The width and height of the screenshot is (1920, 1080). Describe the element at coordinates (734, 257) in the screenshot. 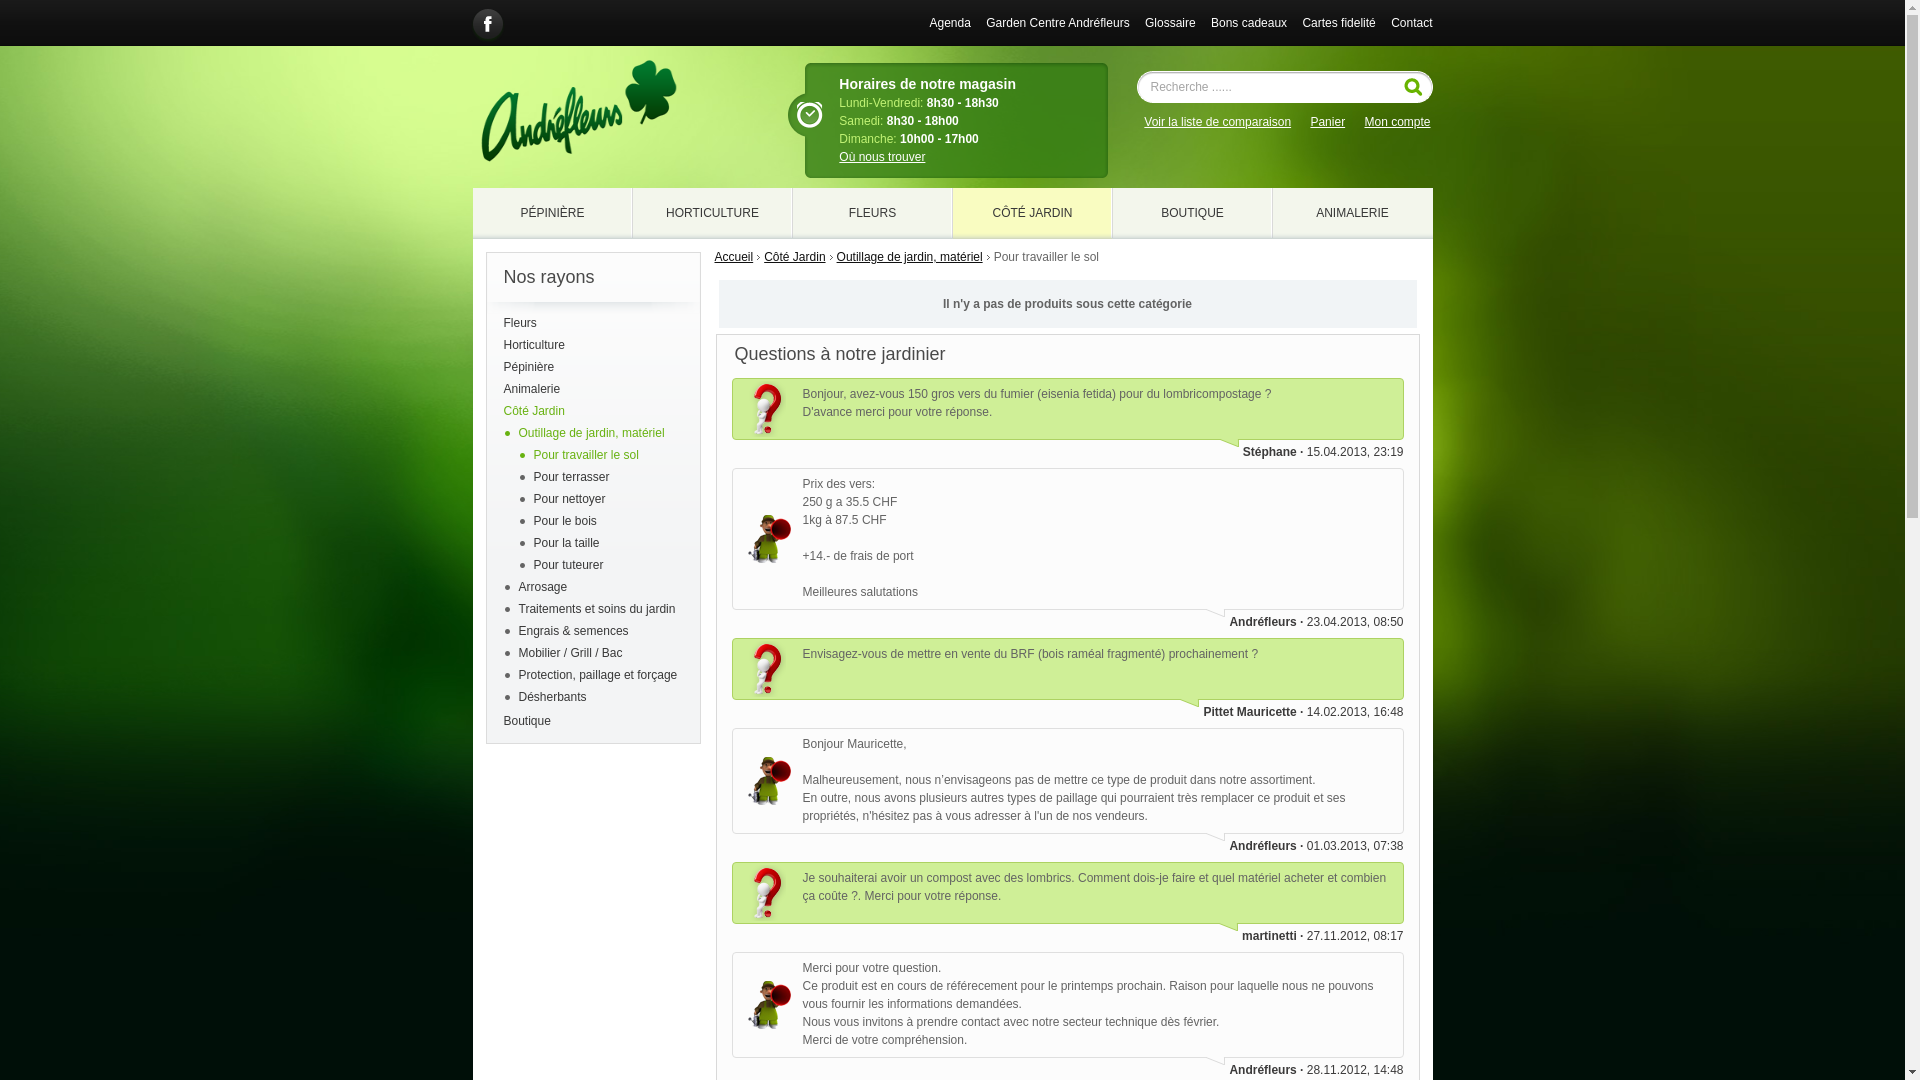

I see `Accueil` at that location.